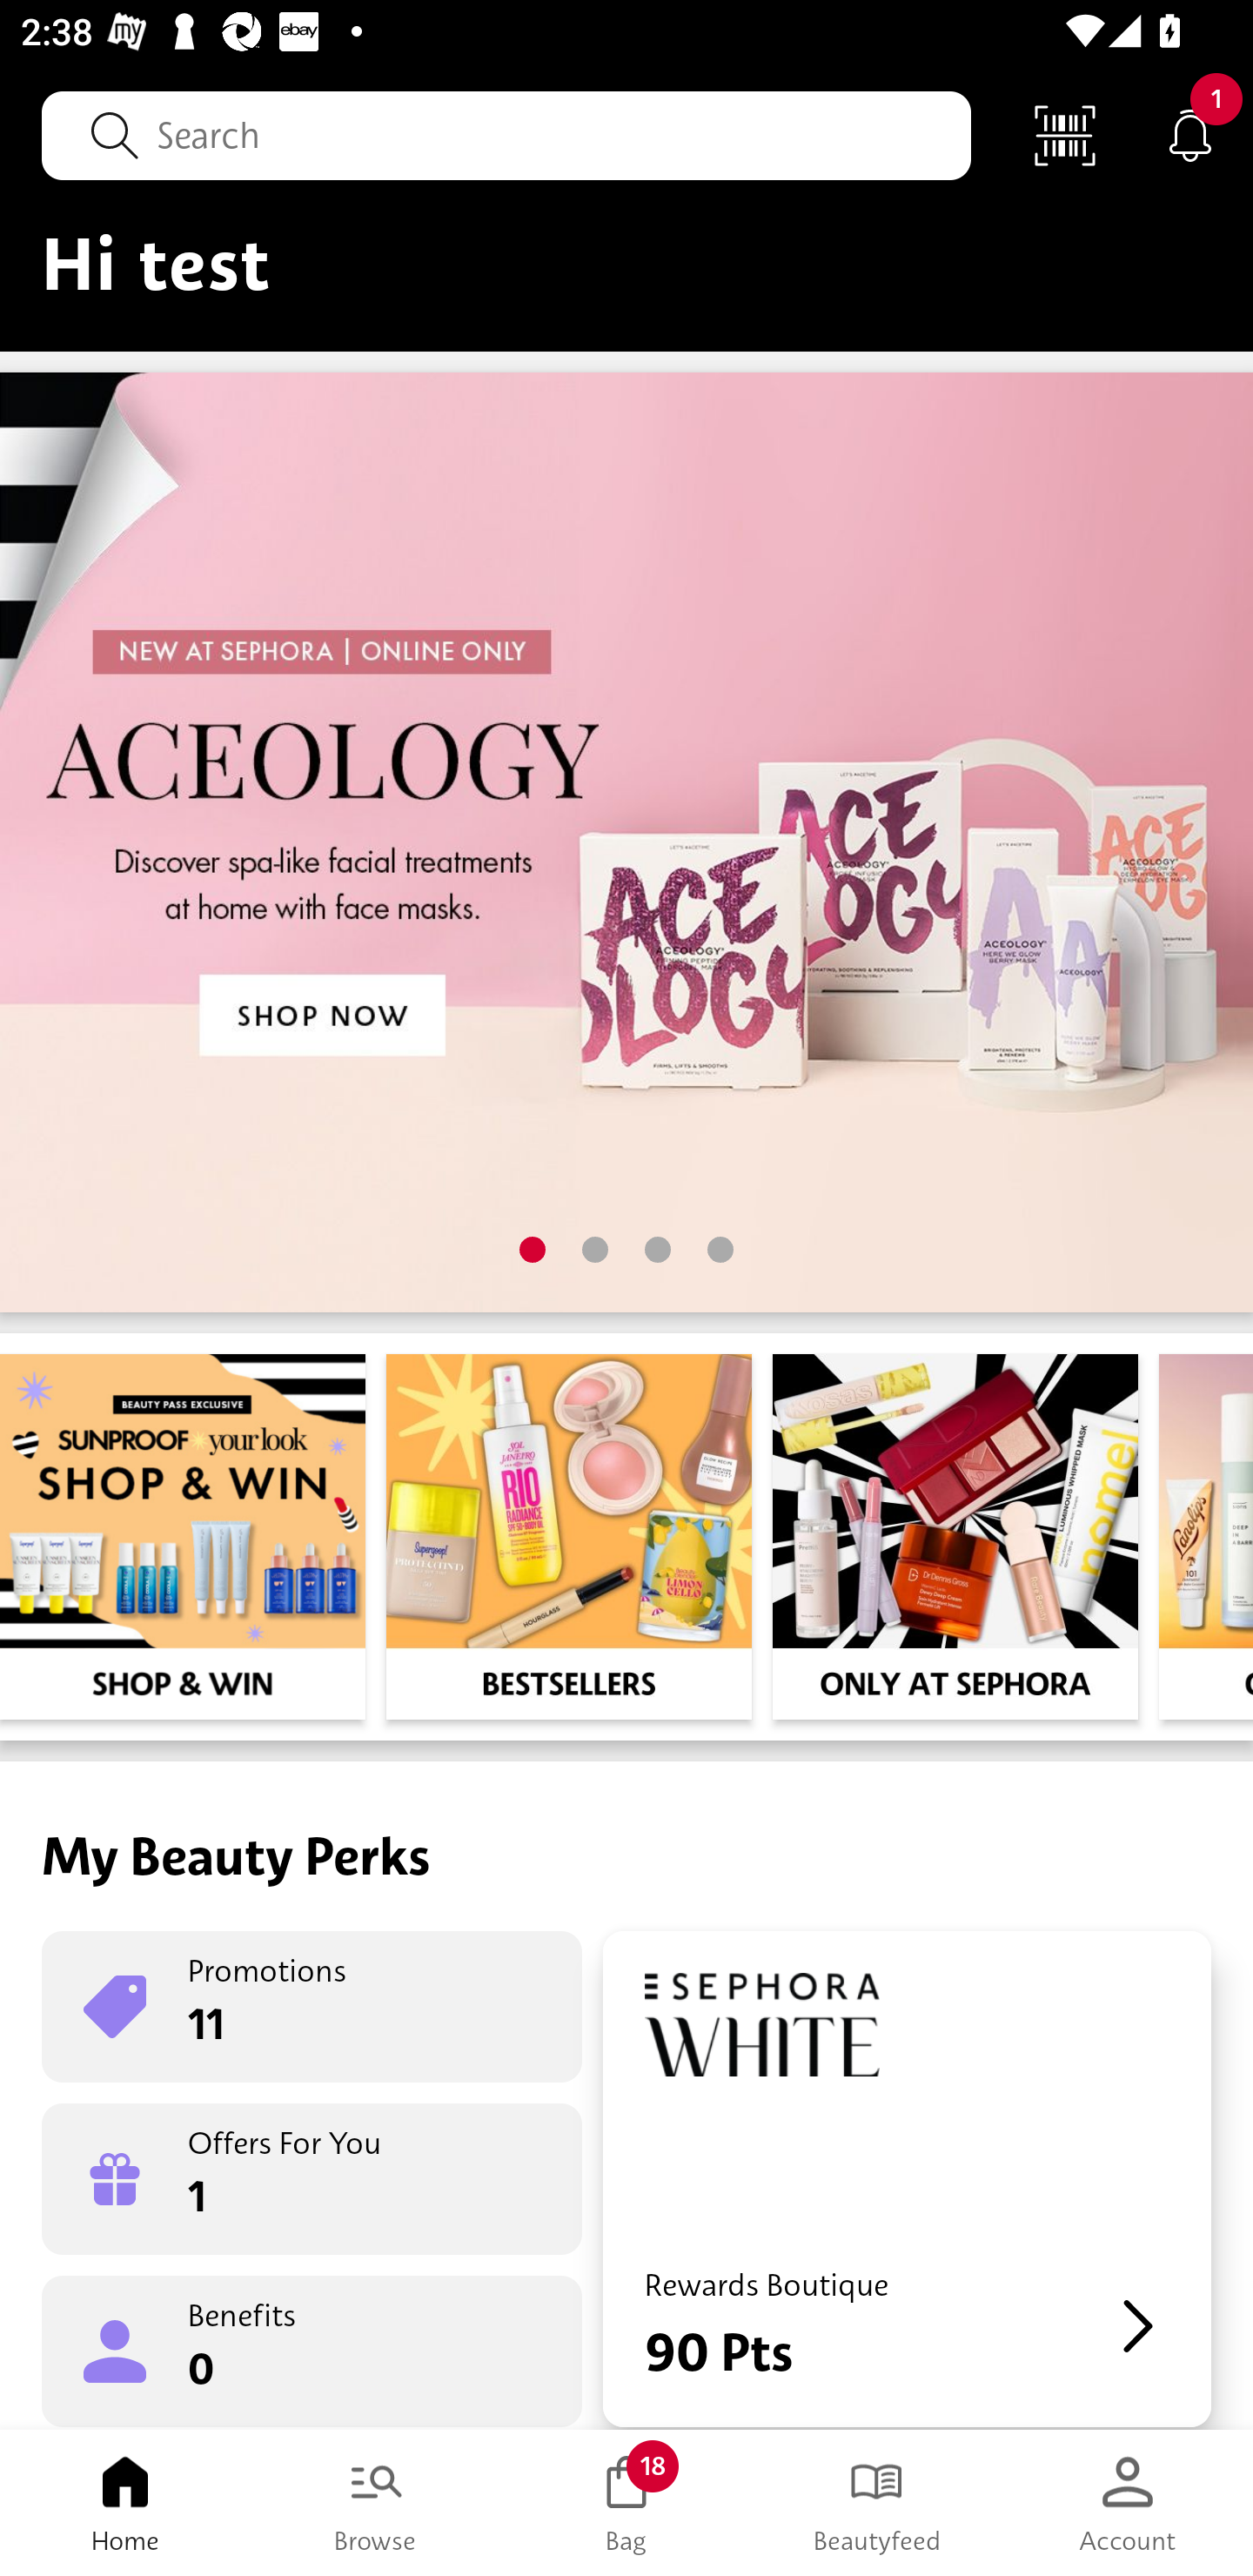 This screenshot has height=2576, width=1253. Describe the element at coordinates (376, 2503) in the screenshot. I see `Browse` at that location.